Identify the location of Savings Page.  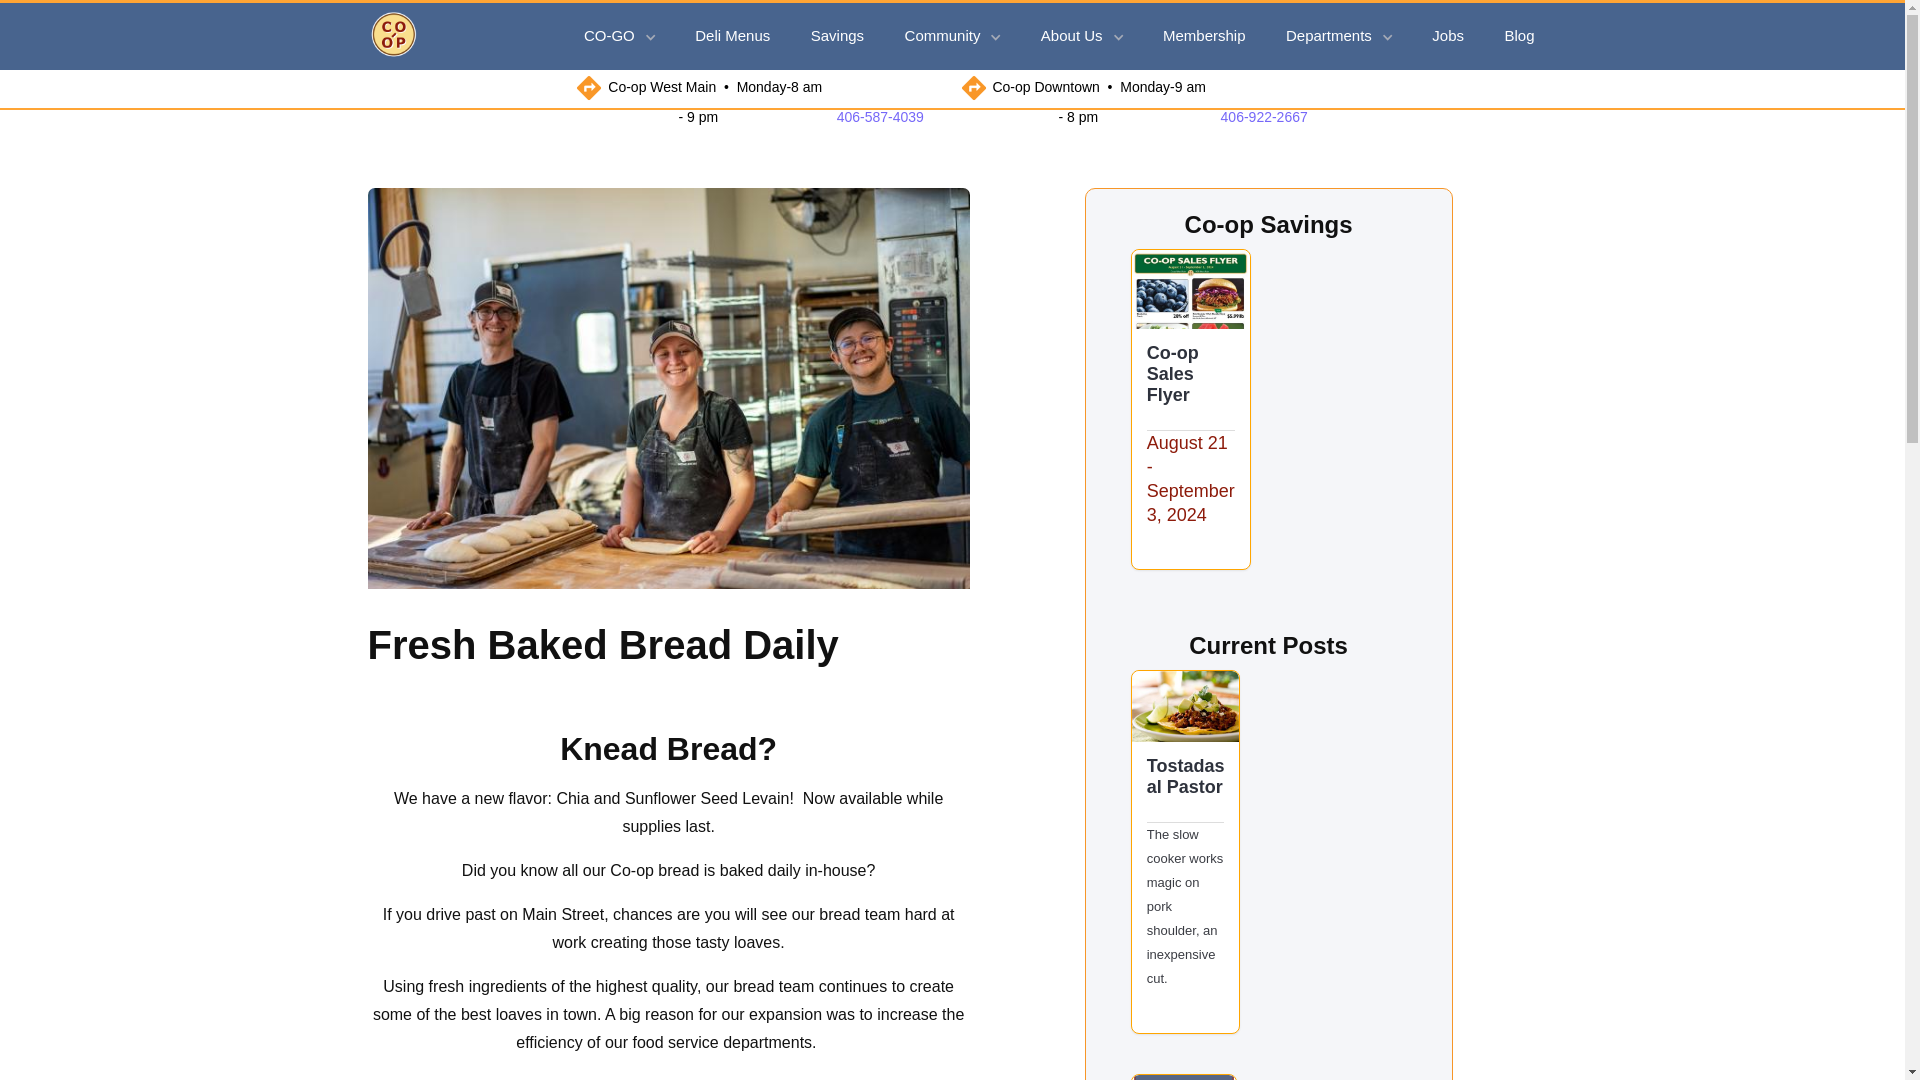
(1190, 289).